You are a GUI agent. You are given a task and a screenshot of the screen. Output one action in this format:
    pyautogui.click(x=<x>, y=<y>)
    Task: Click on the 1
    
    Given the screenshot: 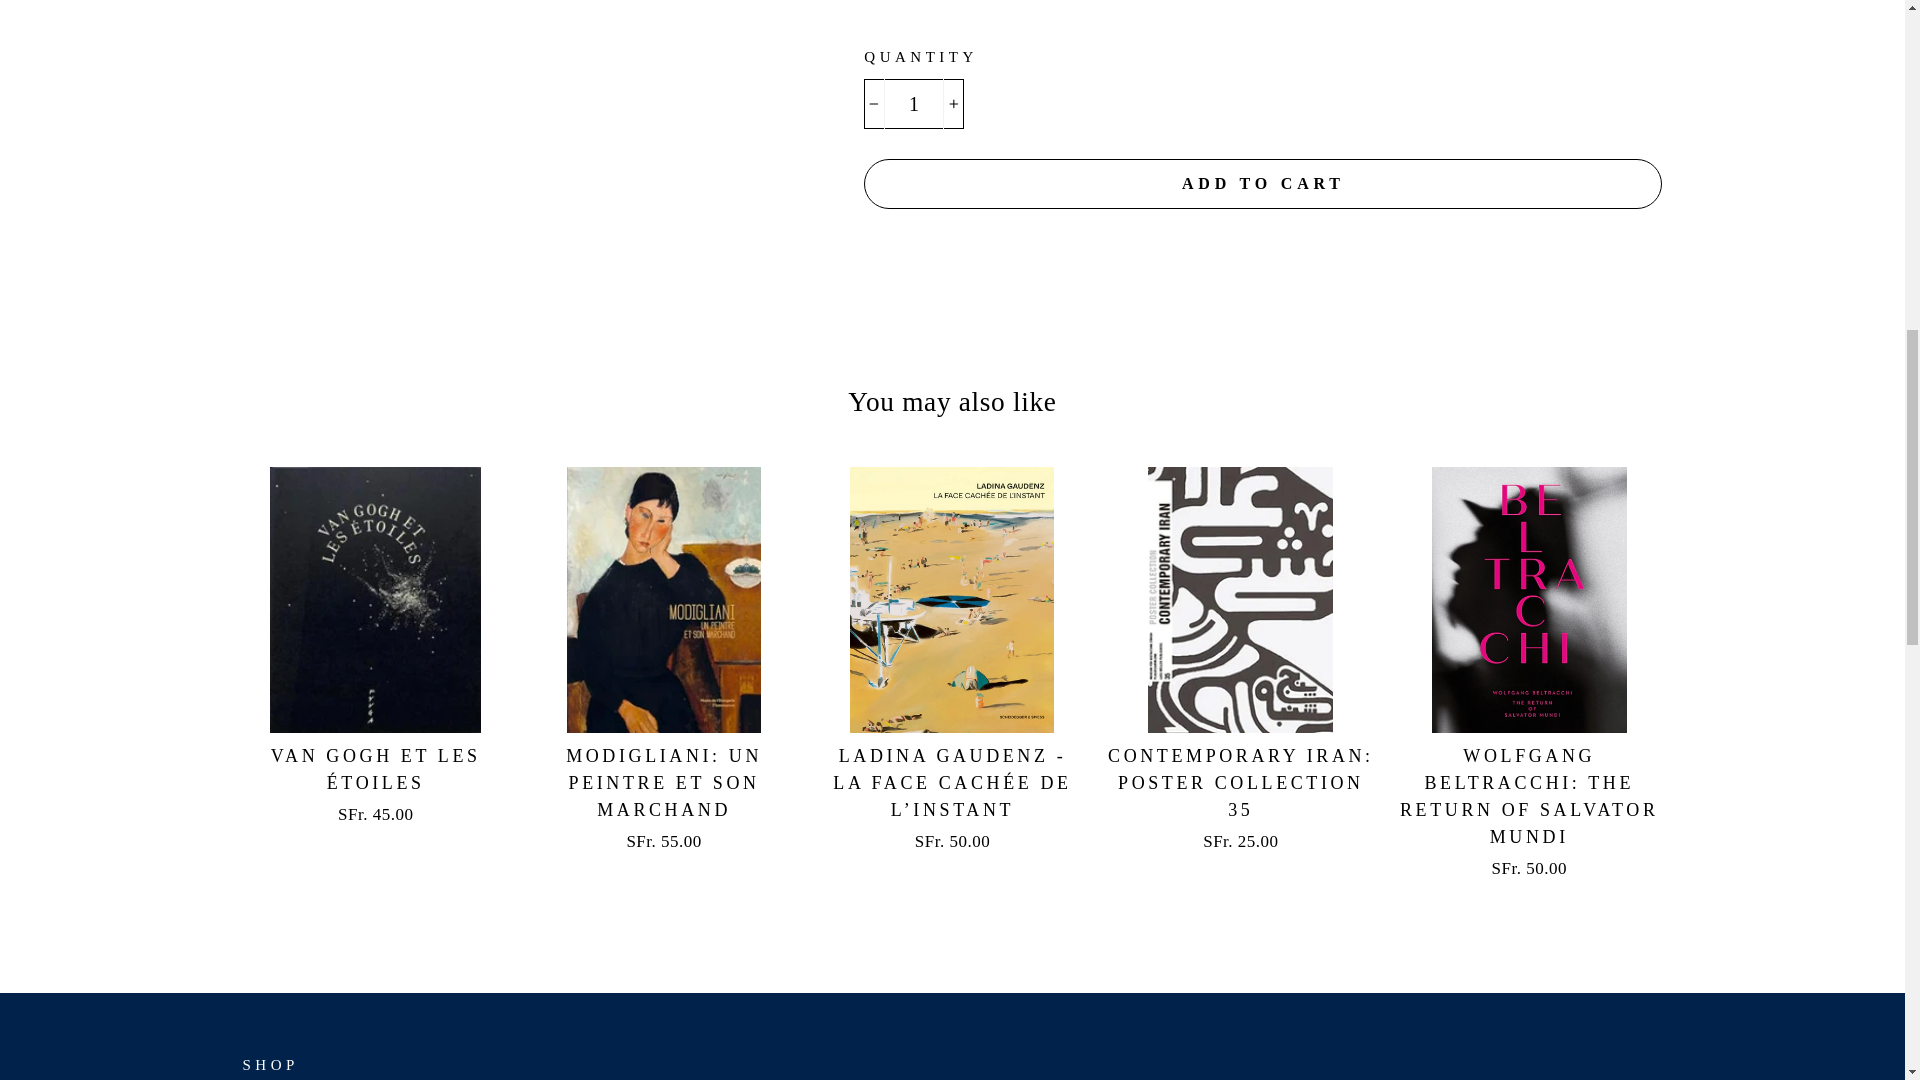 What is the action you would take?
    pyautogui.click(x=914, y=103)
    